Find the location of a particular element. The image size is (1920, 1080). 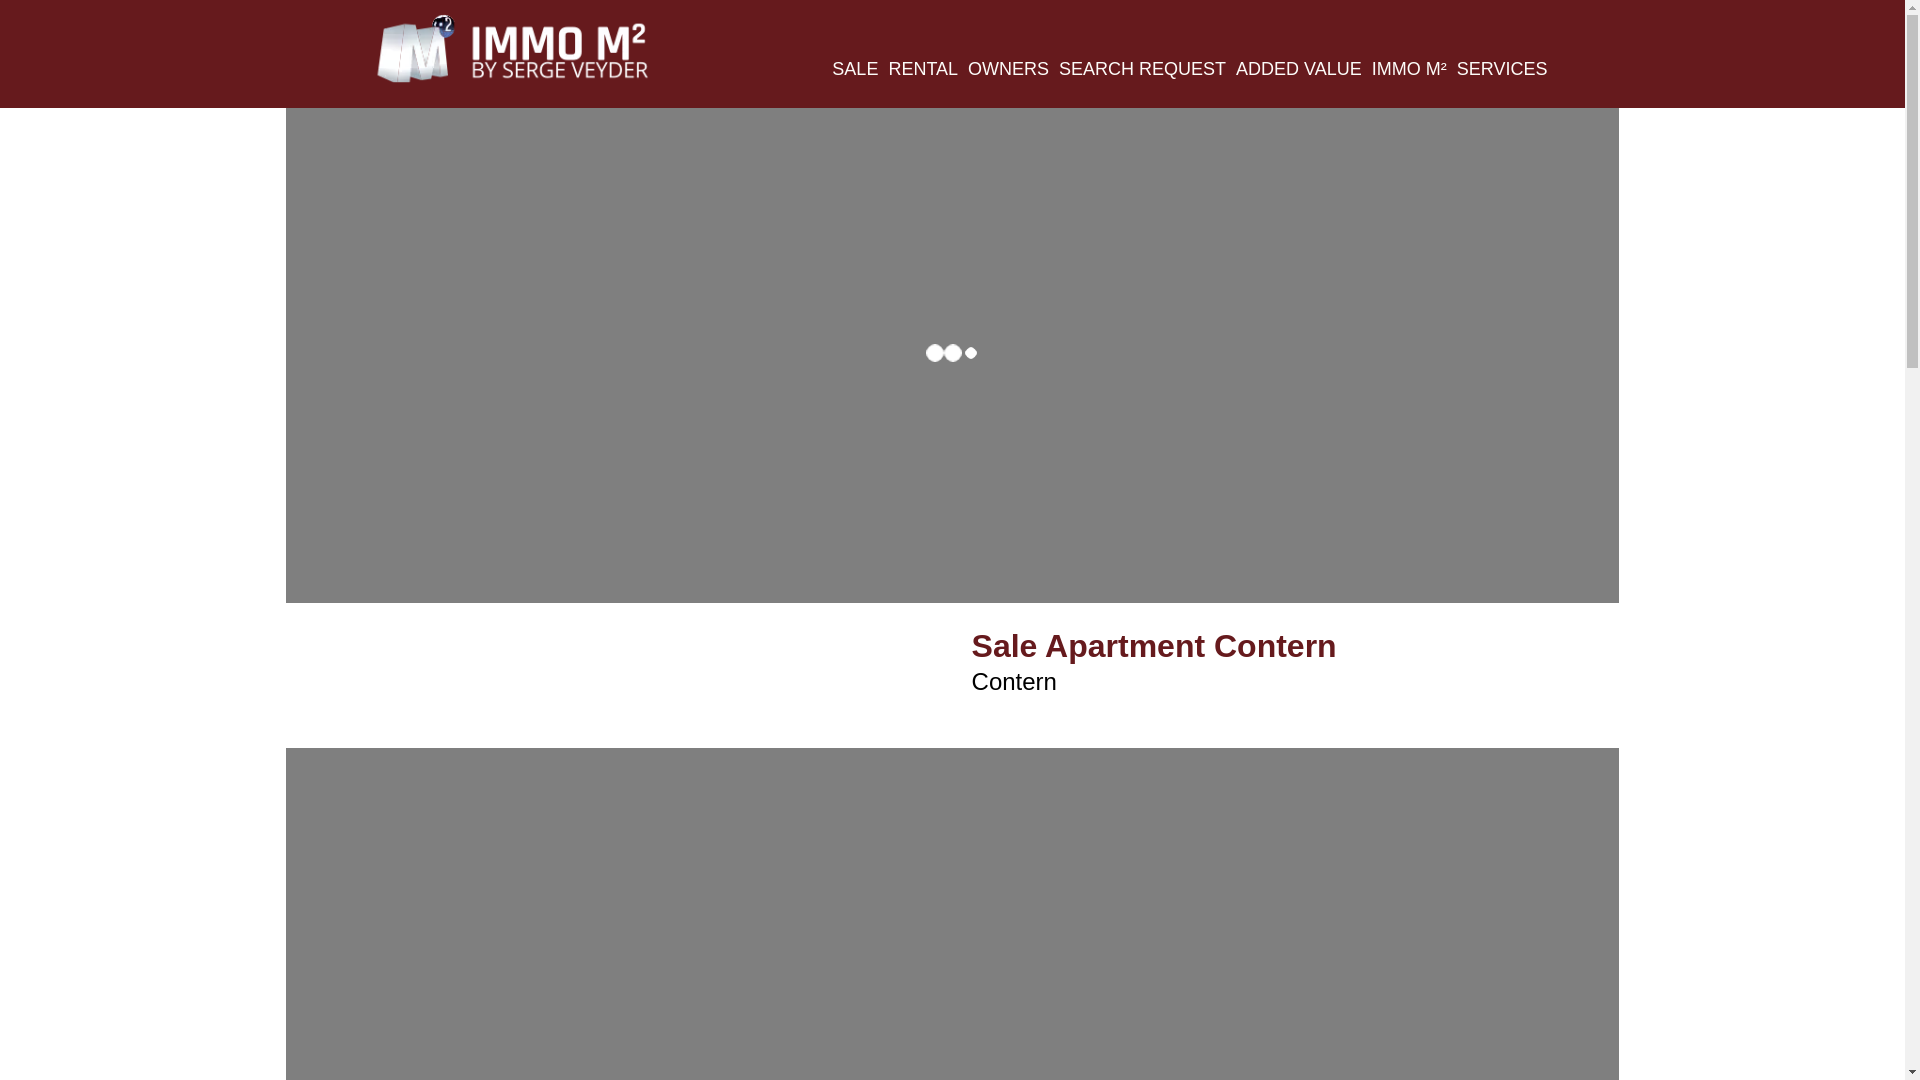

SALE is located at coordinates (854, 72).